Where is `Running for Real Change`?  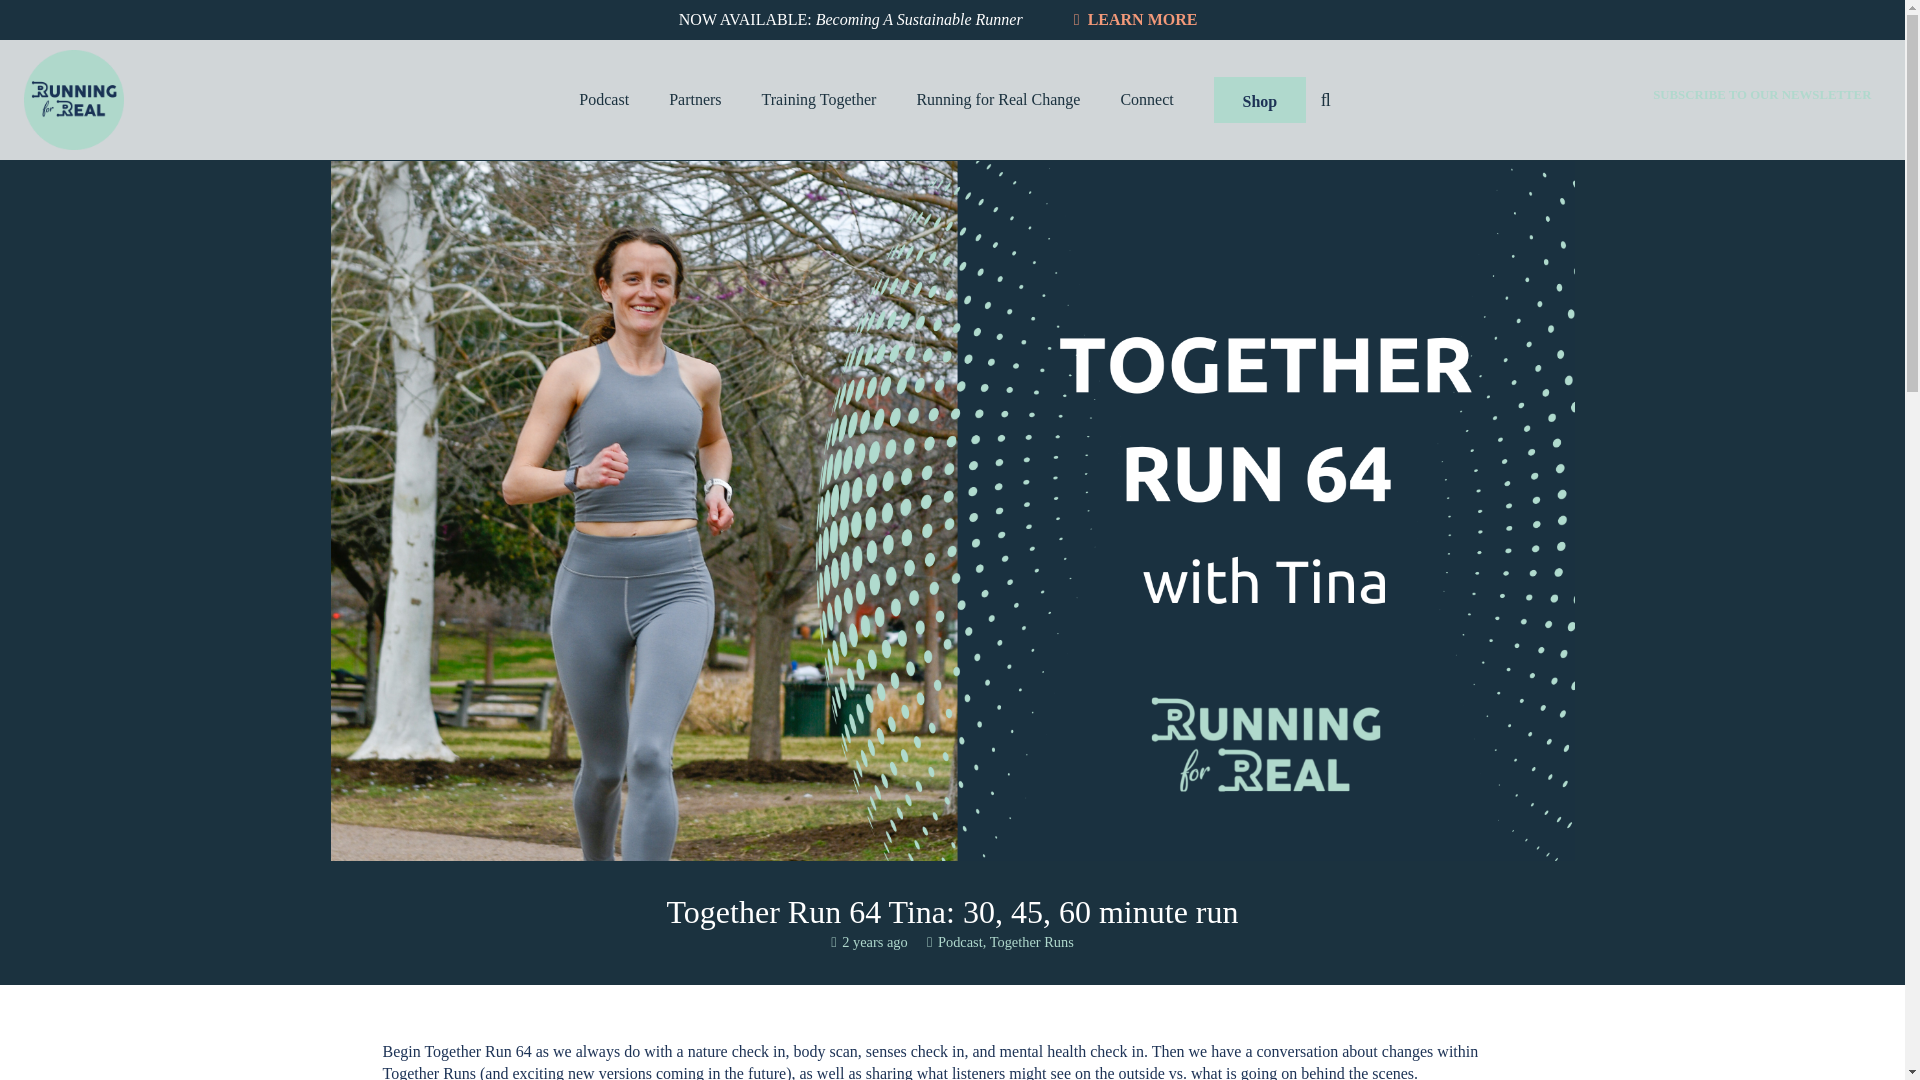
Running for Real Change is located at coordinates (998, 100).